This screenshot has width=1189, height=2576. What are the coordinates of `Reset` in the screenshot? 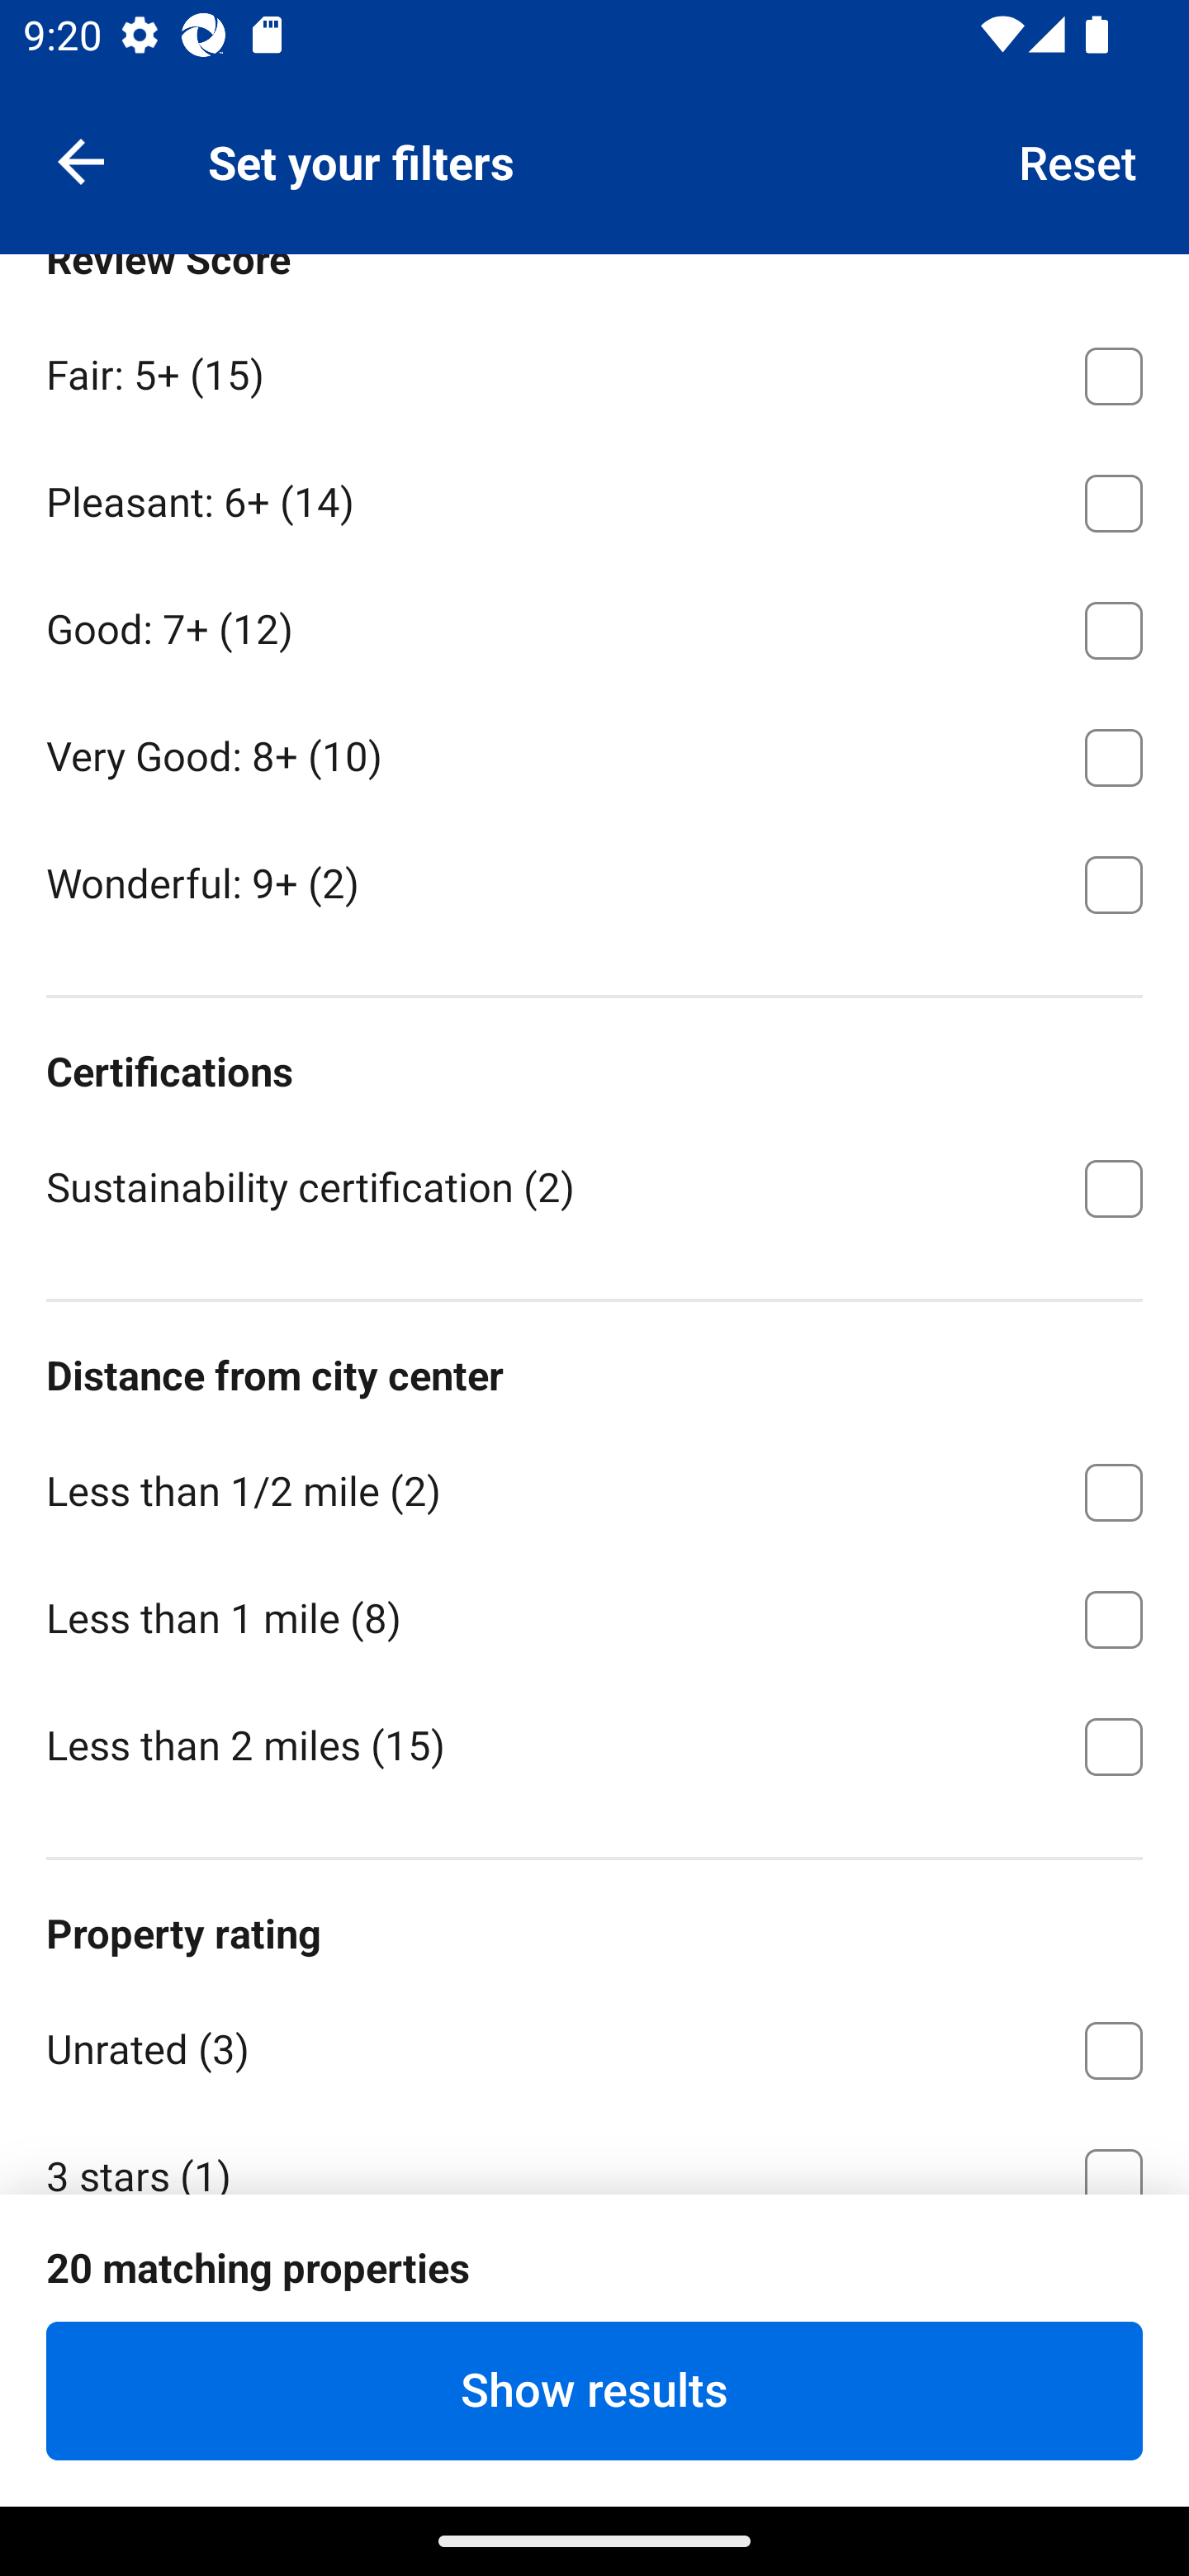 It's located at (1078, 160).